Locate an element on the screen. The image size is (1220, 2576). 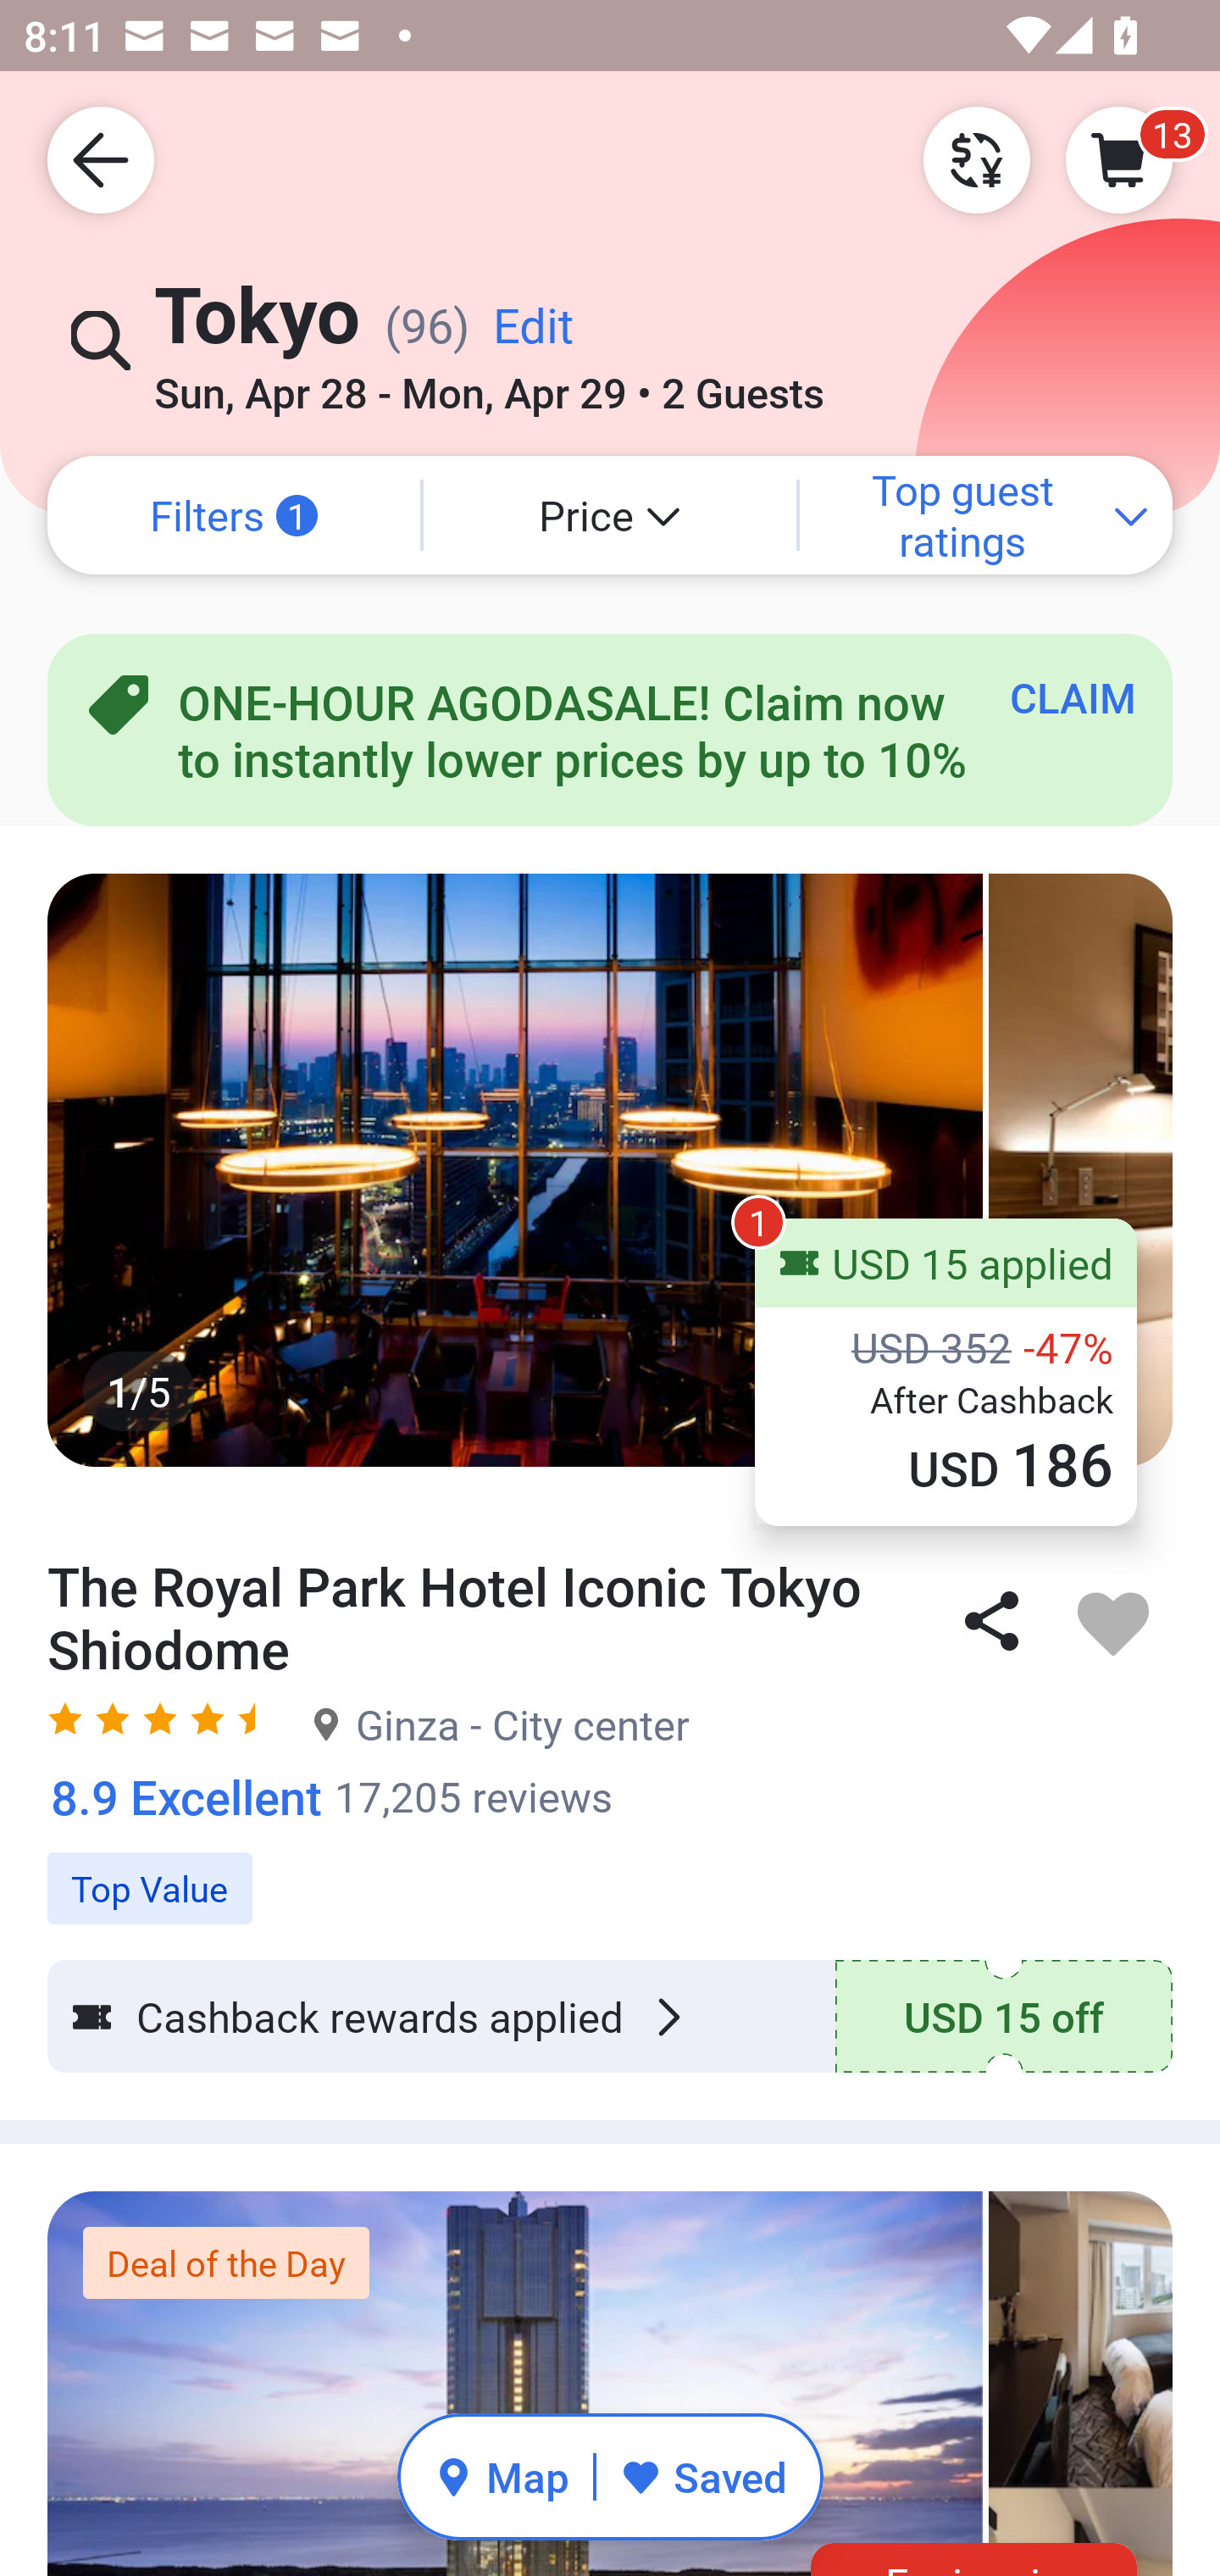
Cashback rewards applied USD 15 off is located at coordinates (610, 2017).